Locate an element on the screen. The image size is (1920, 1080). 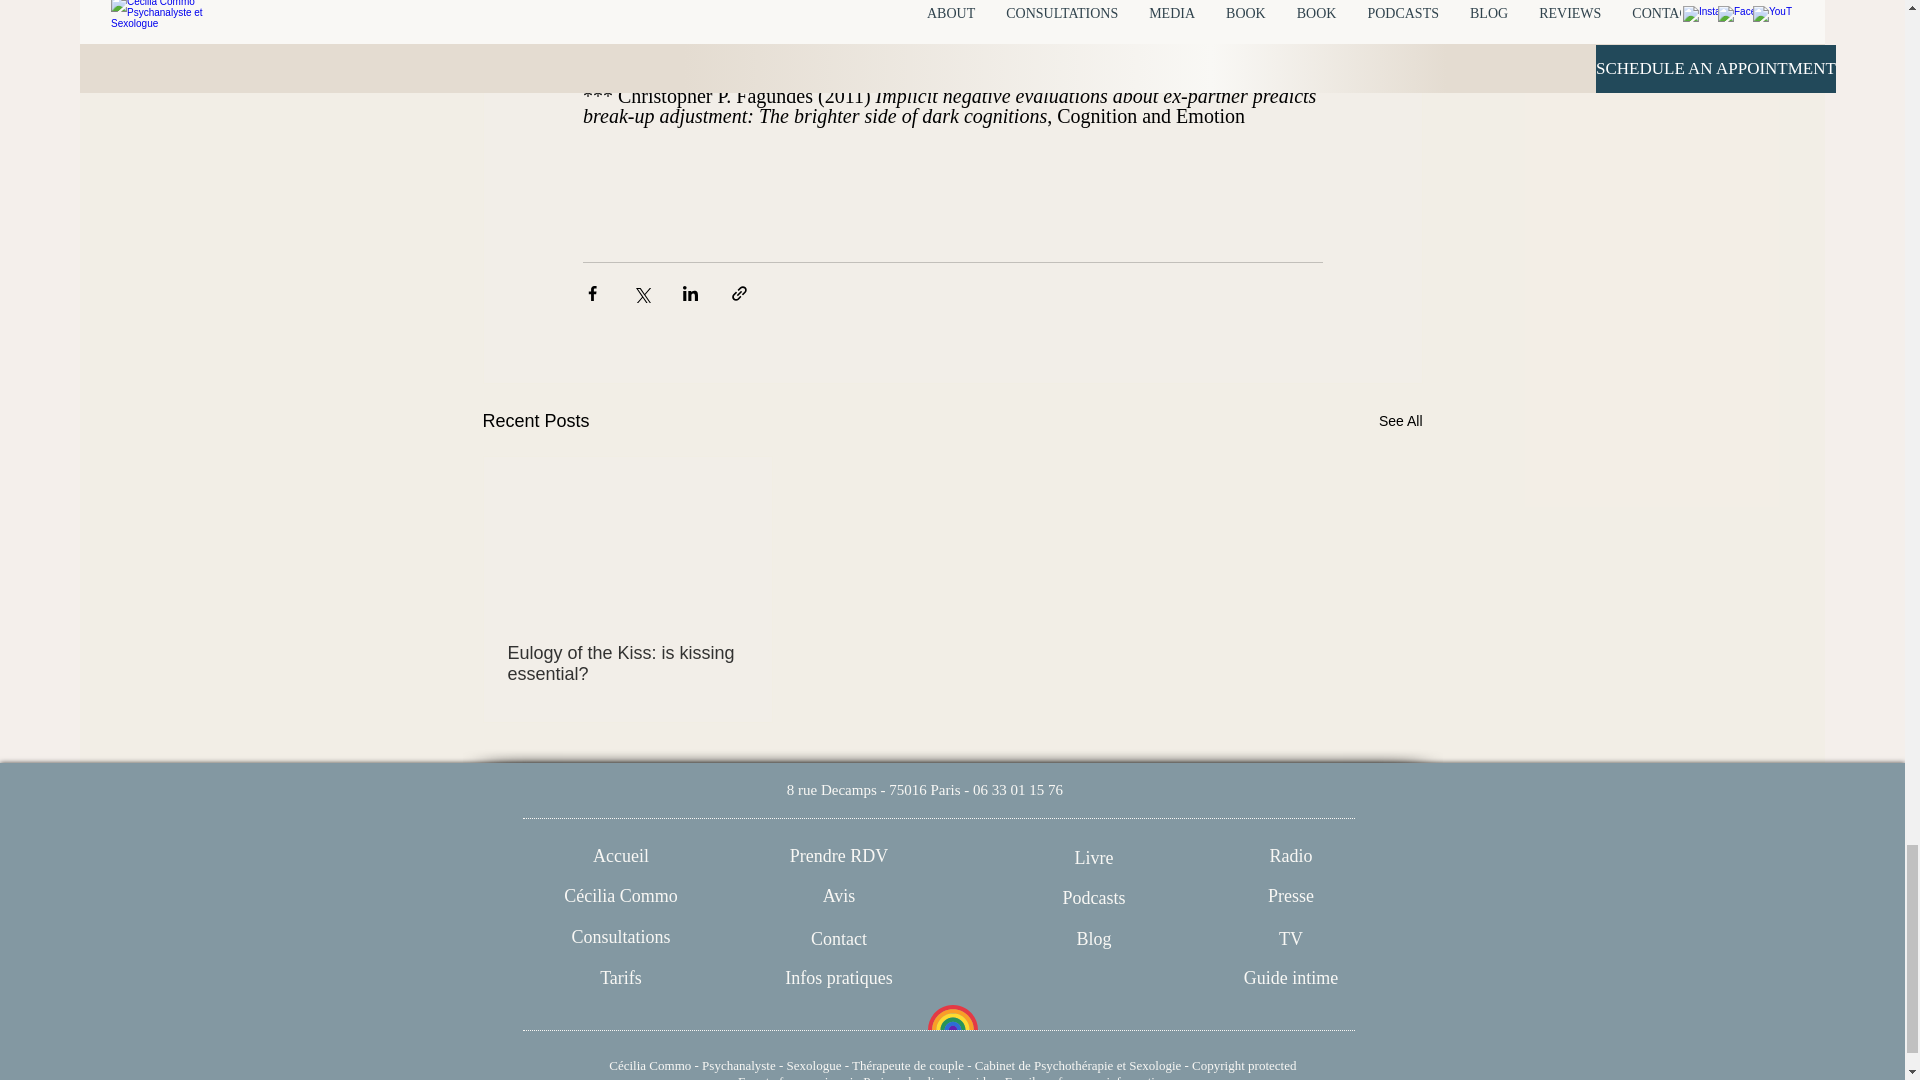
Prendre RDV is located at coordinates (838, 856).